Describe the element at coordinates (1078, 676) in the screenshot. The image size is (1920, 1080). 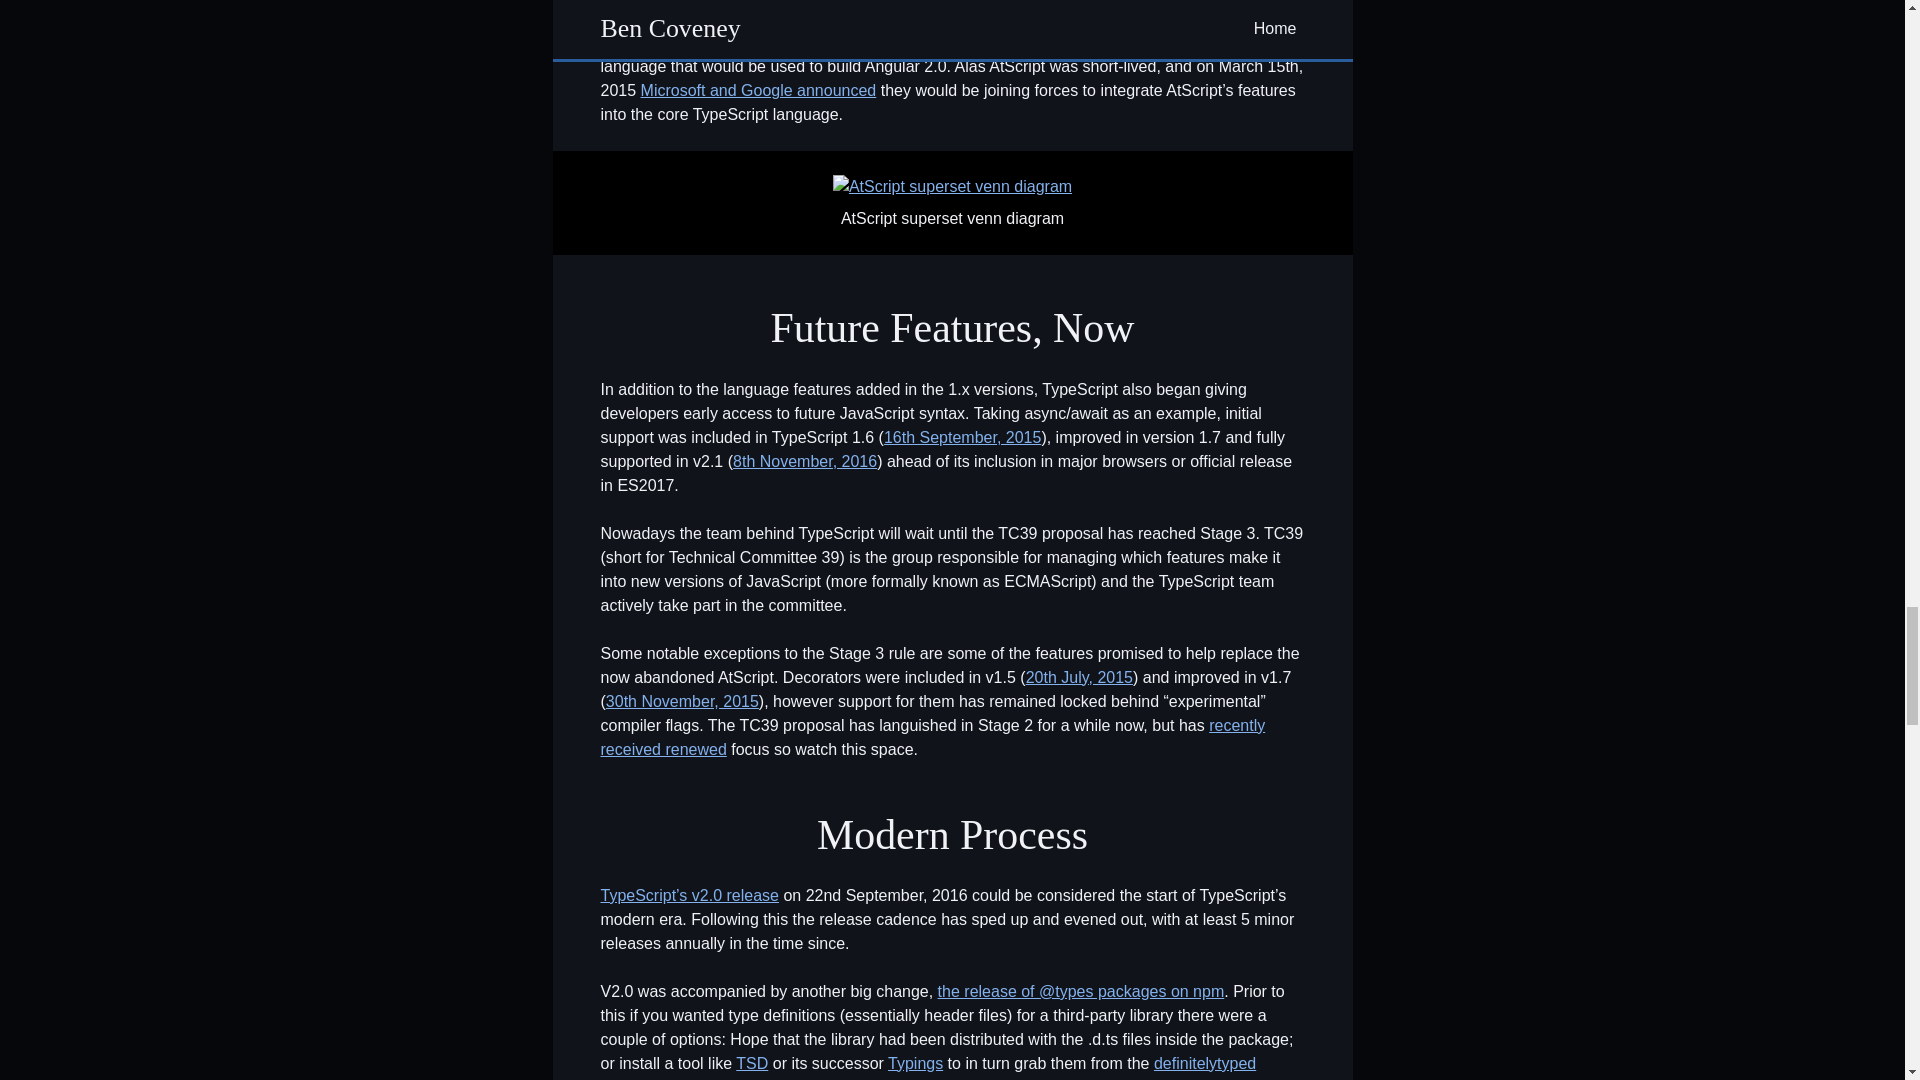
I see `20th July, 2015` at that location.